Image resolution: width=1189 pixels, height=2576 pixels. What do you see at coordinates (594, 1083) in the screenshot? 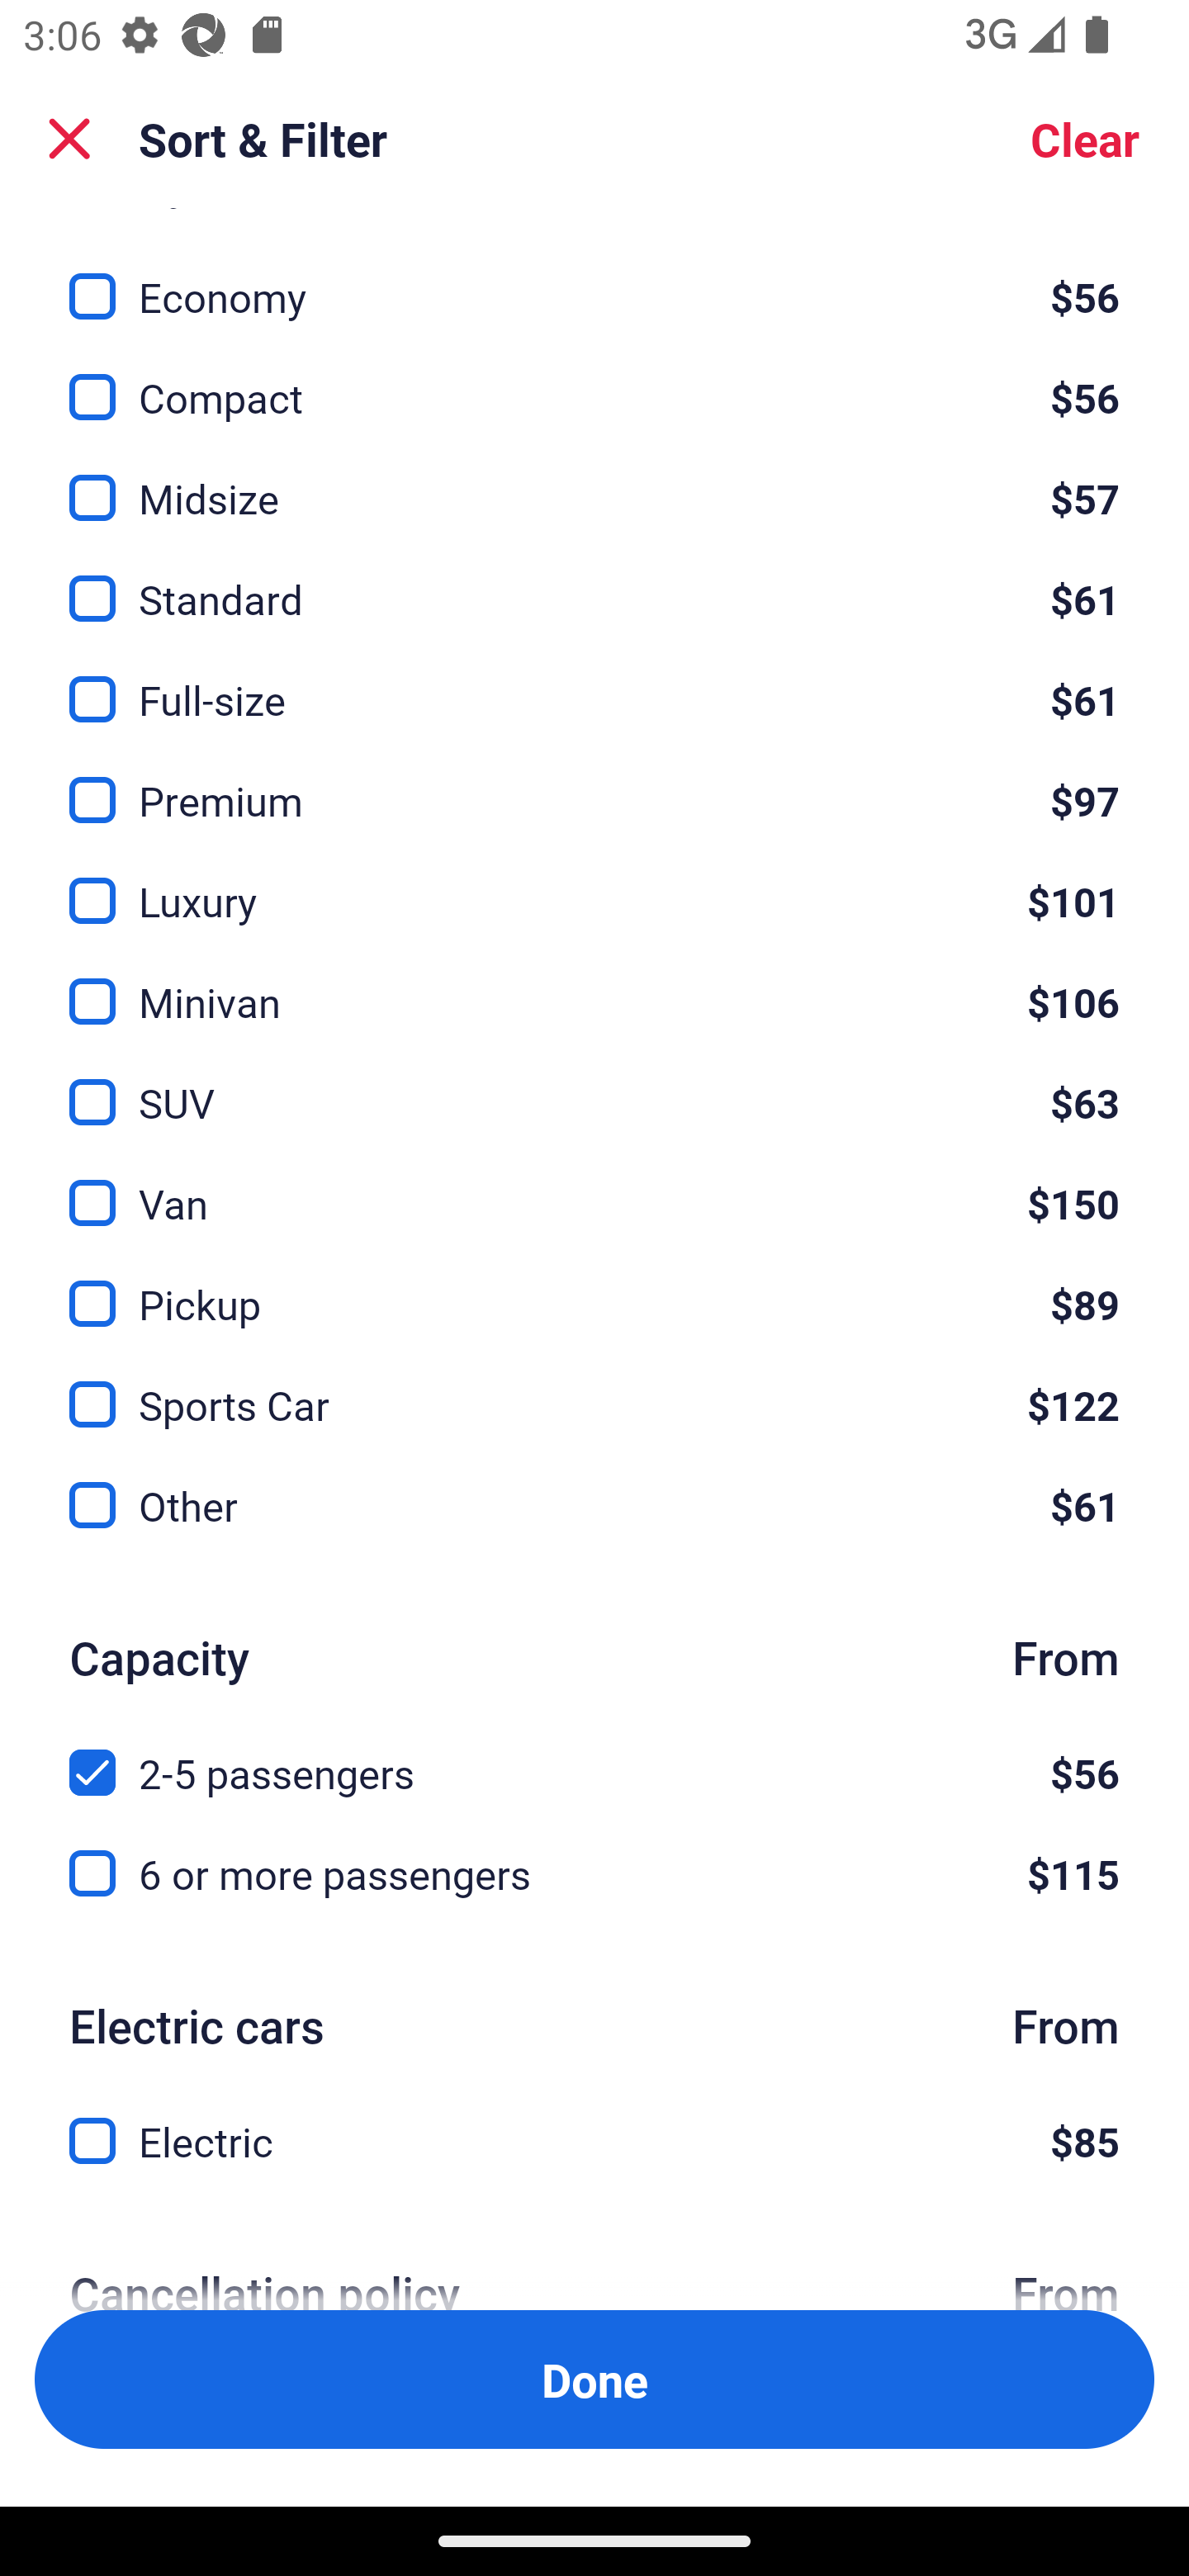
I see `SUV, $63 SUV $63` at bounding box center [594, 1083].